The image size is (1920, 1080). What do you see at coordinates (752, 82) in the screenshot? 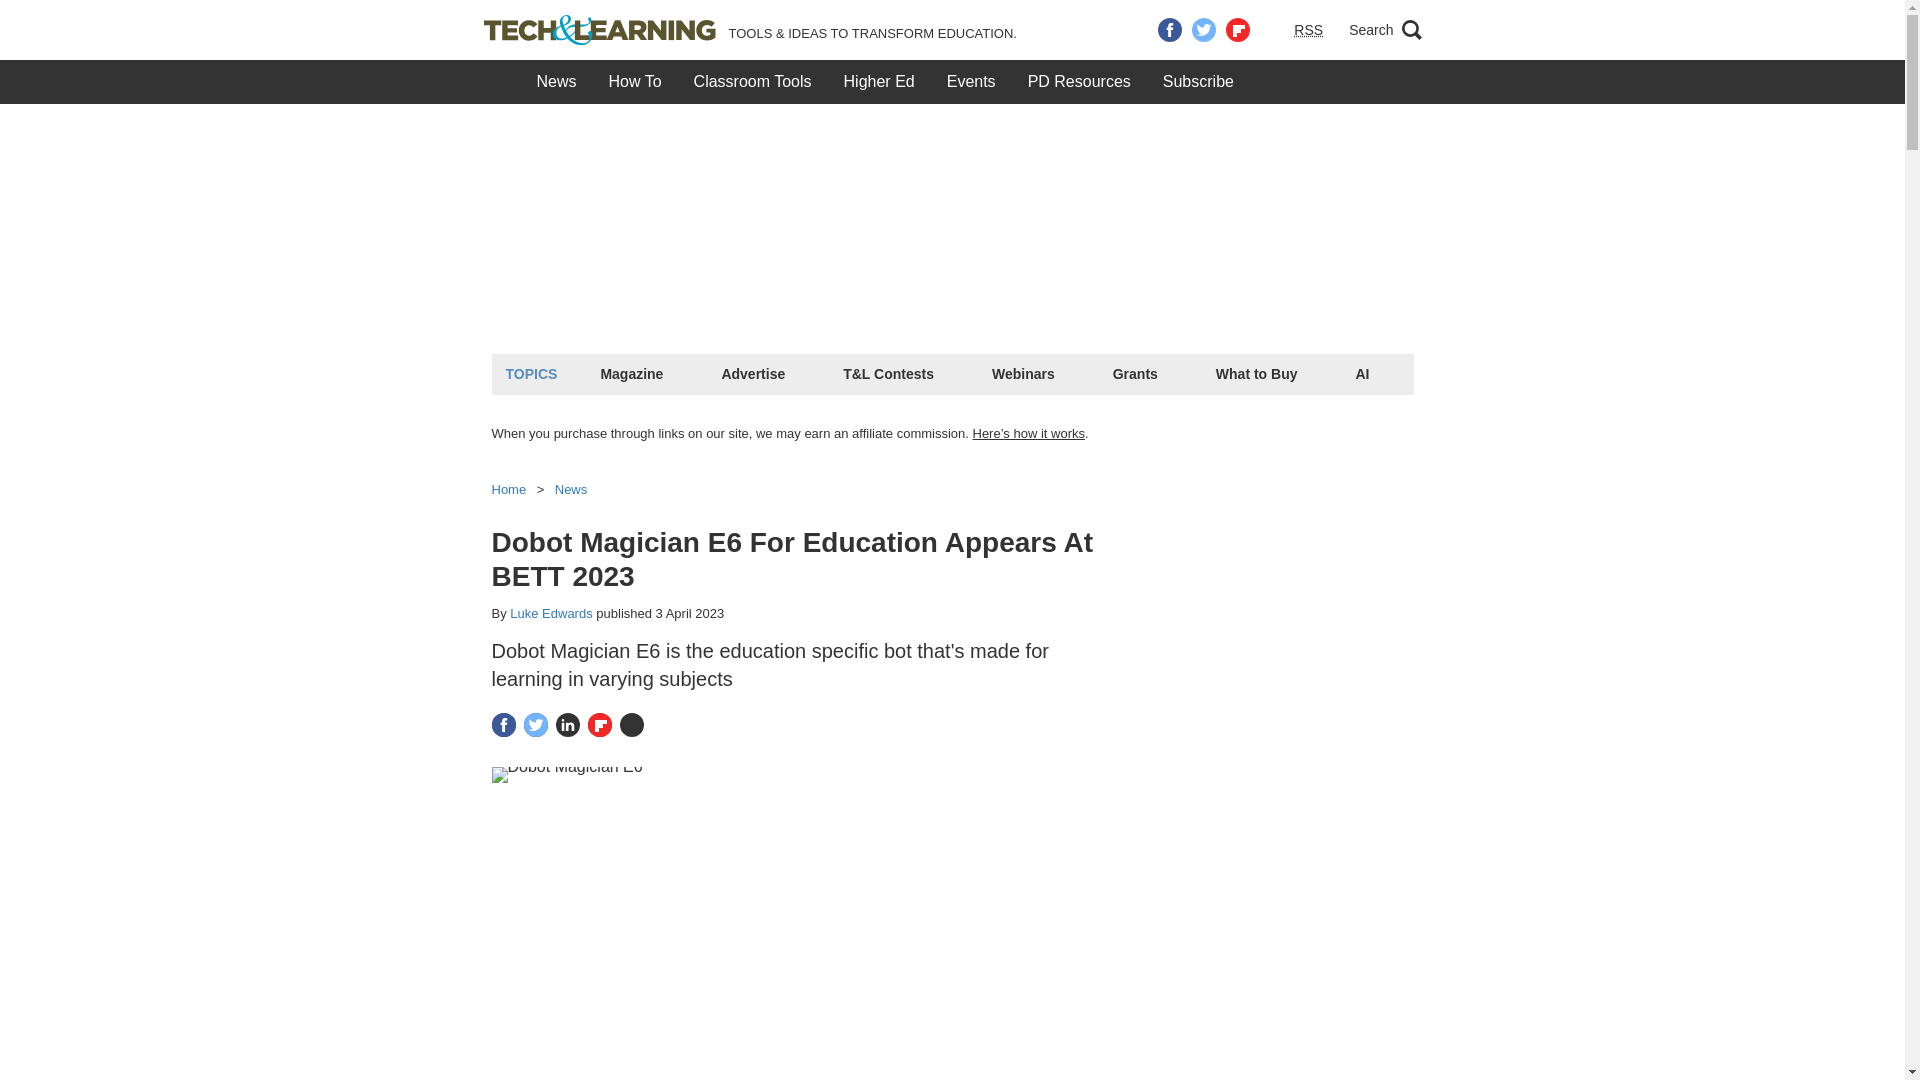
I see `Classroom Tools` at bounding box center [752, 82].